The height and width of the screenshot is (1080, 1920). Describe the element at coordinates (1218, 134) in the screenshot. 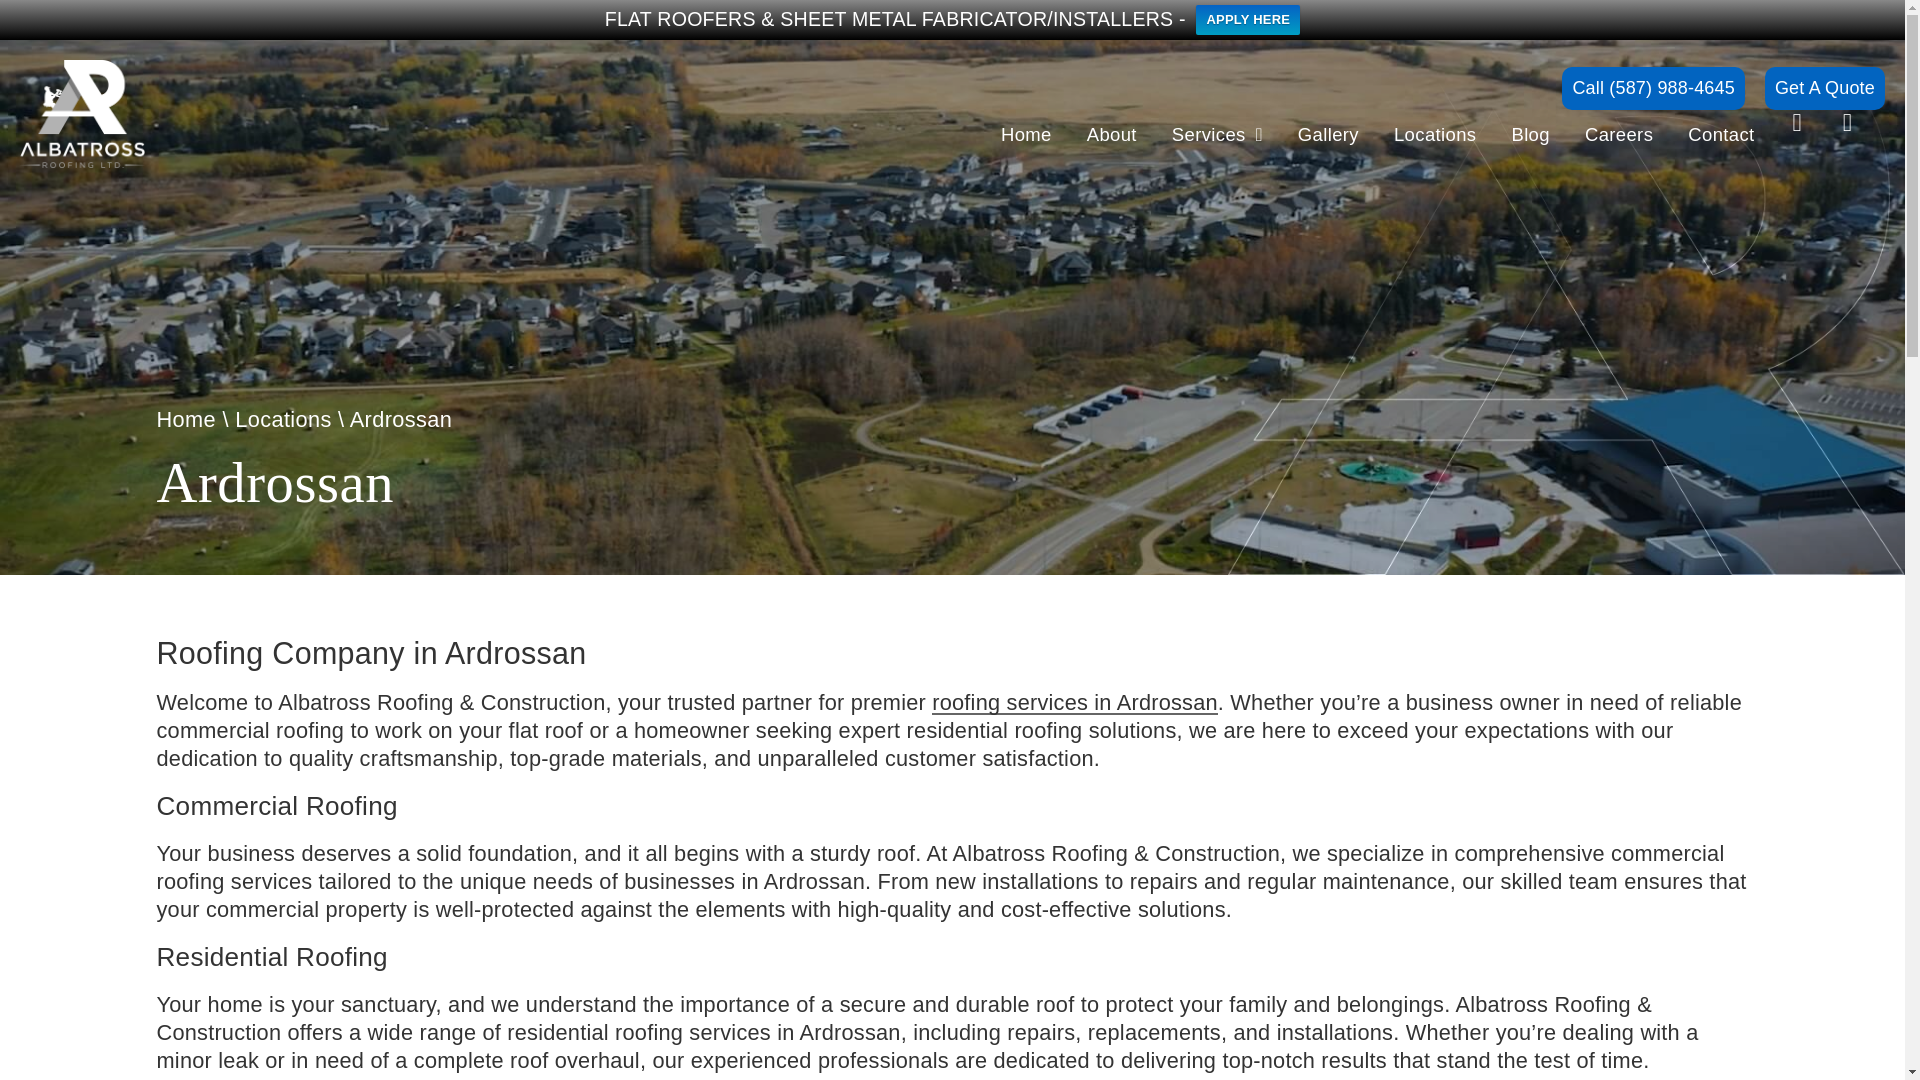

I see `Services` at that location.